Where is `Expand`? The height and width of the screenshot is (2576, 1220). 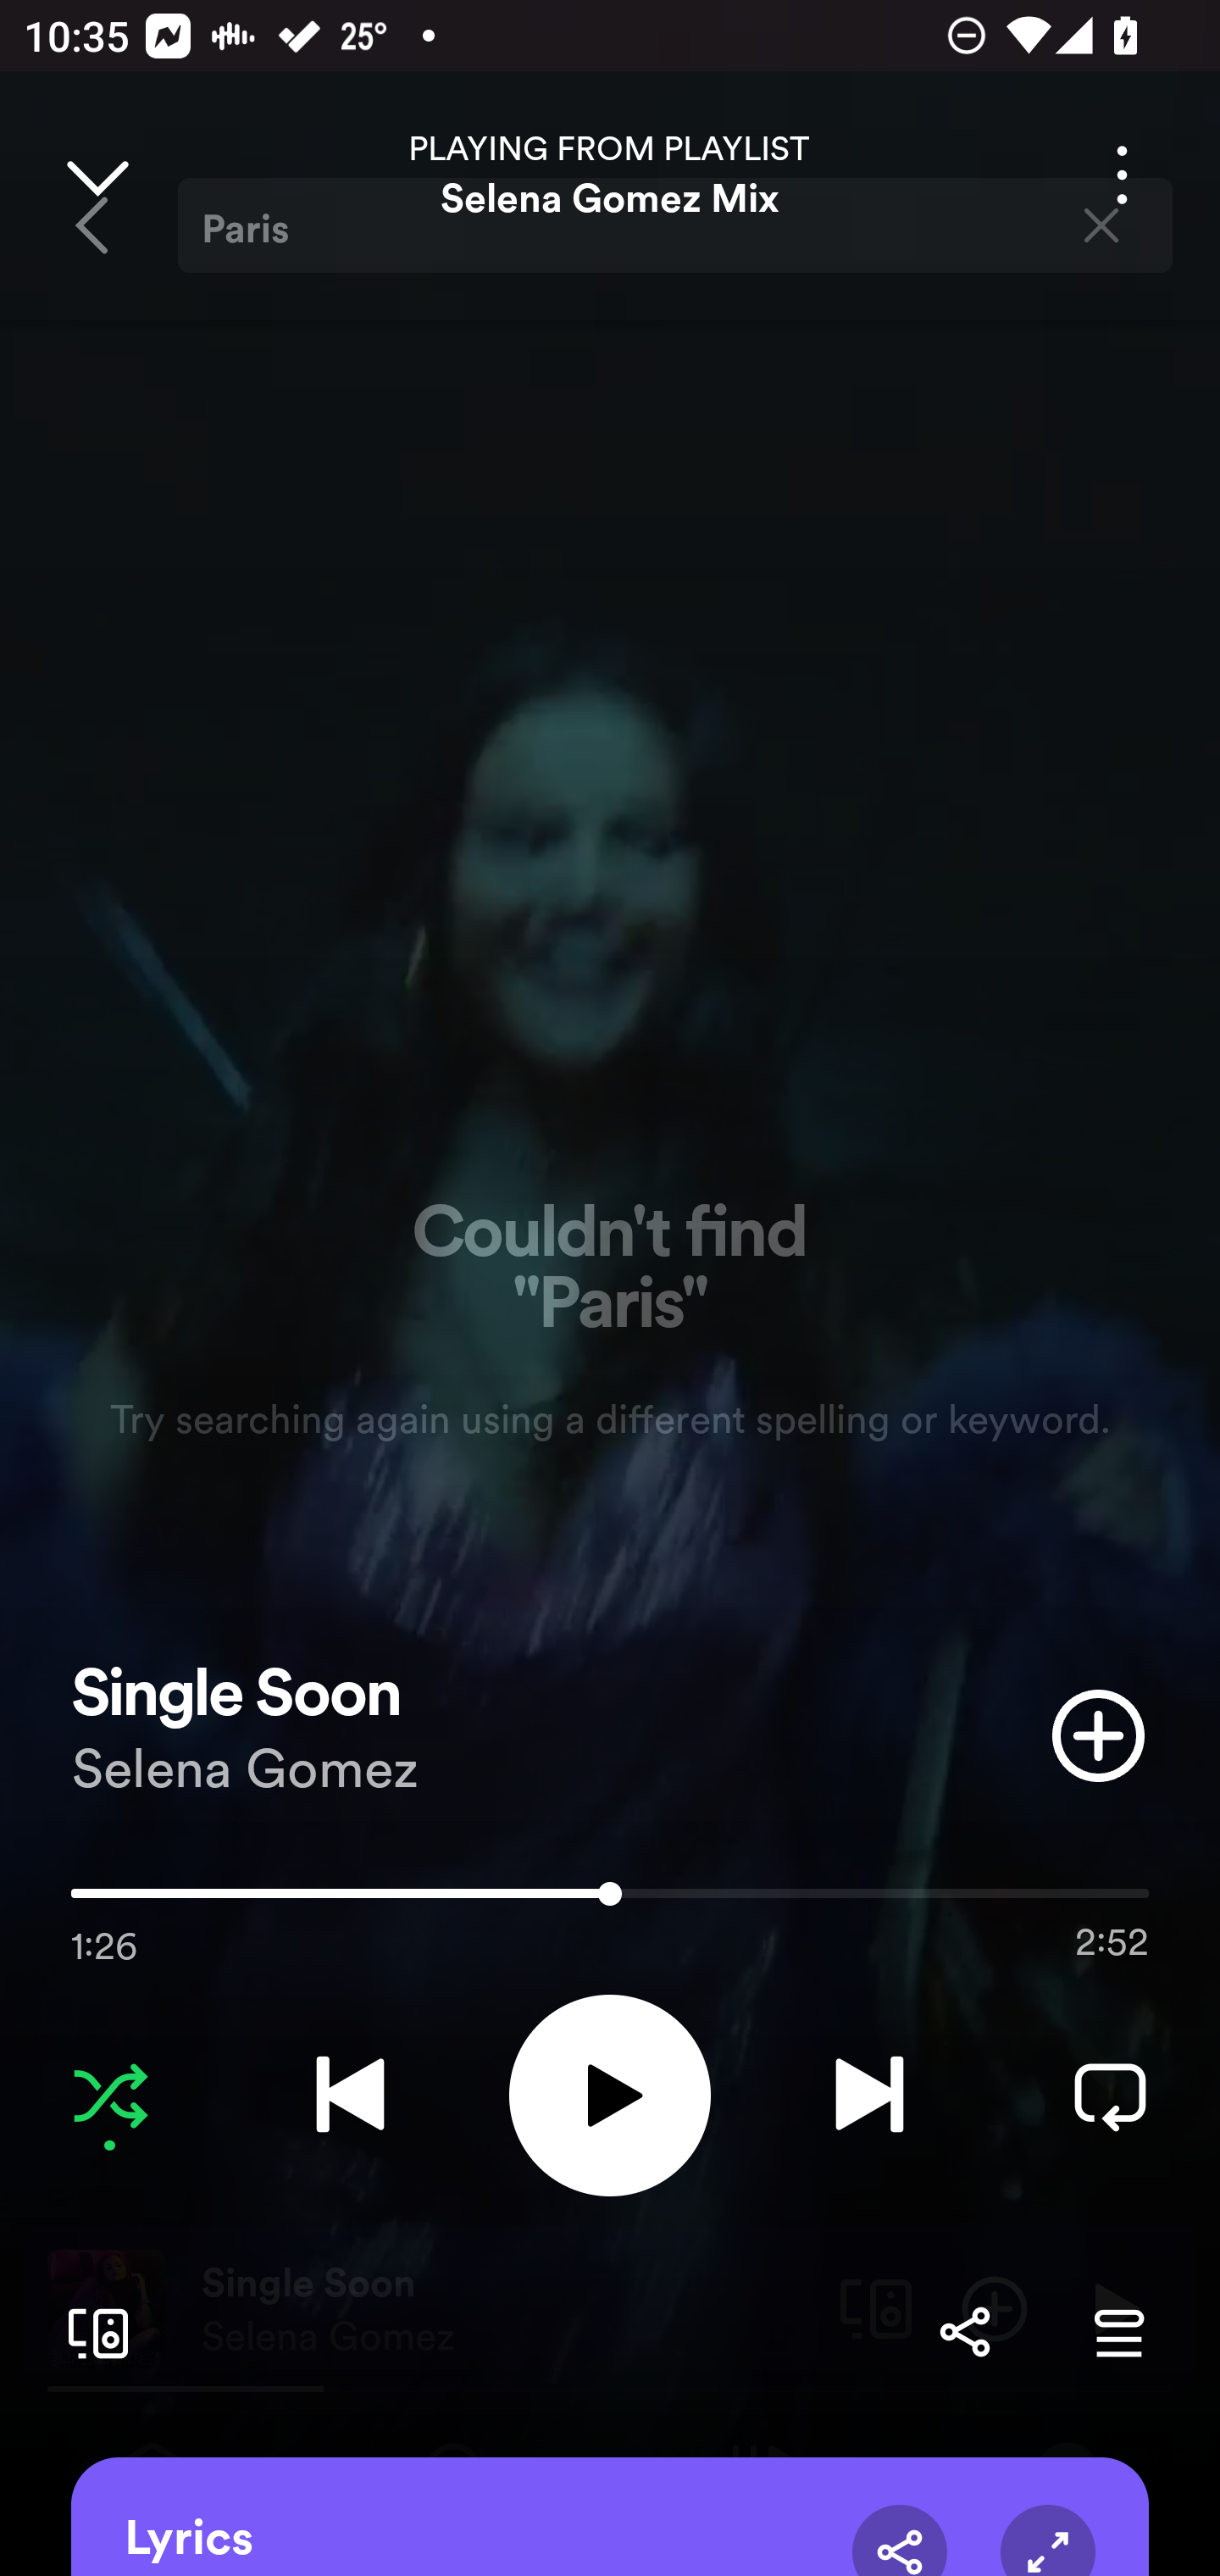
Expand is located at coordinates (1047, 2540).